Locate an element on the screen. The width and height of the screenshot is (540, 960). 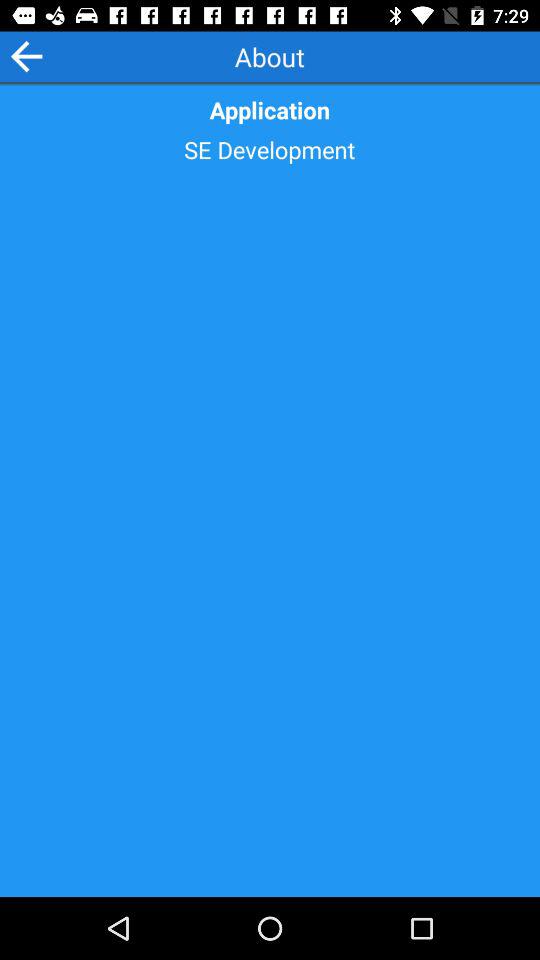
turn off the icon at the top left corner is located at coordinates (26, 56).